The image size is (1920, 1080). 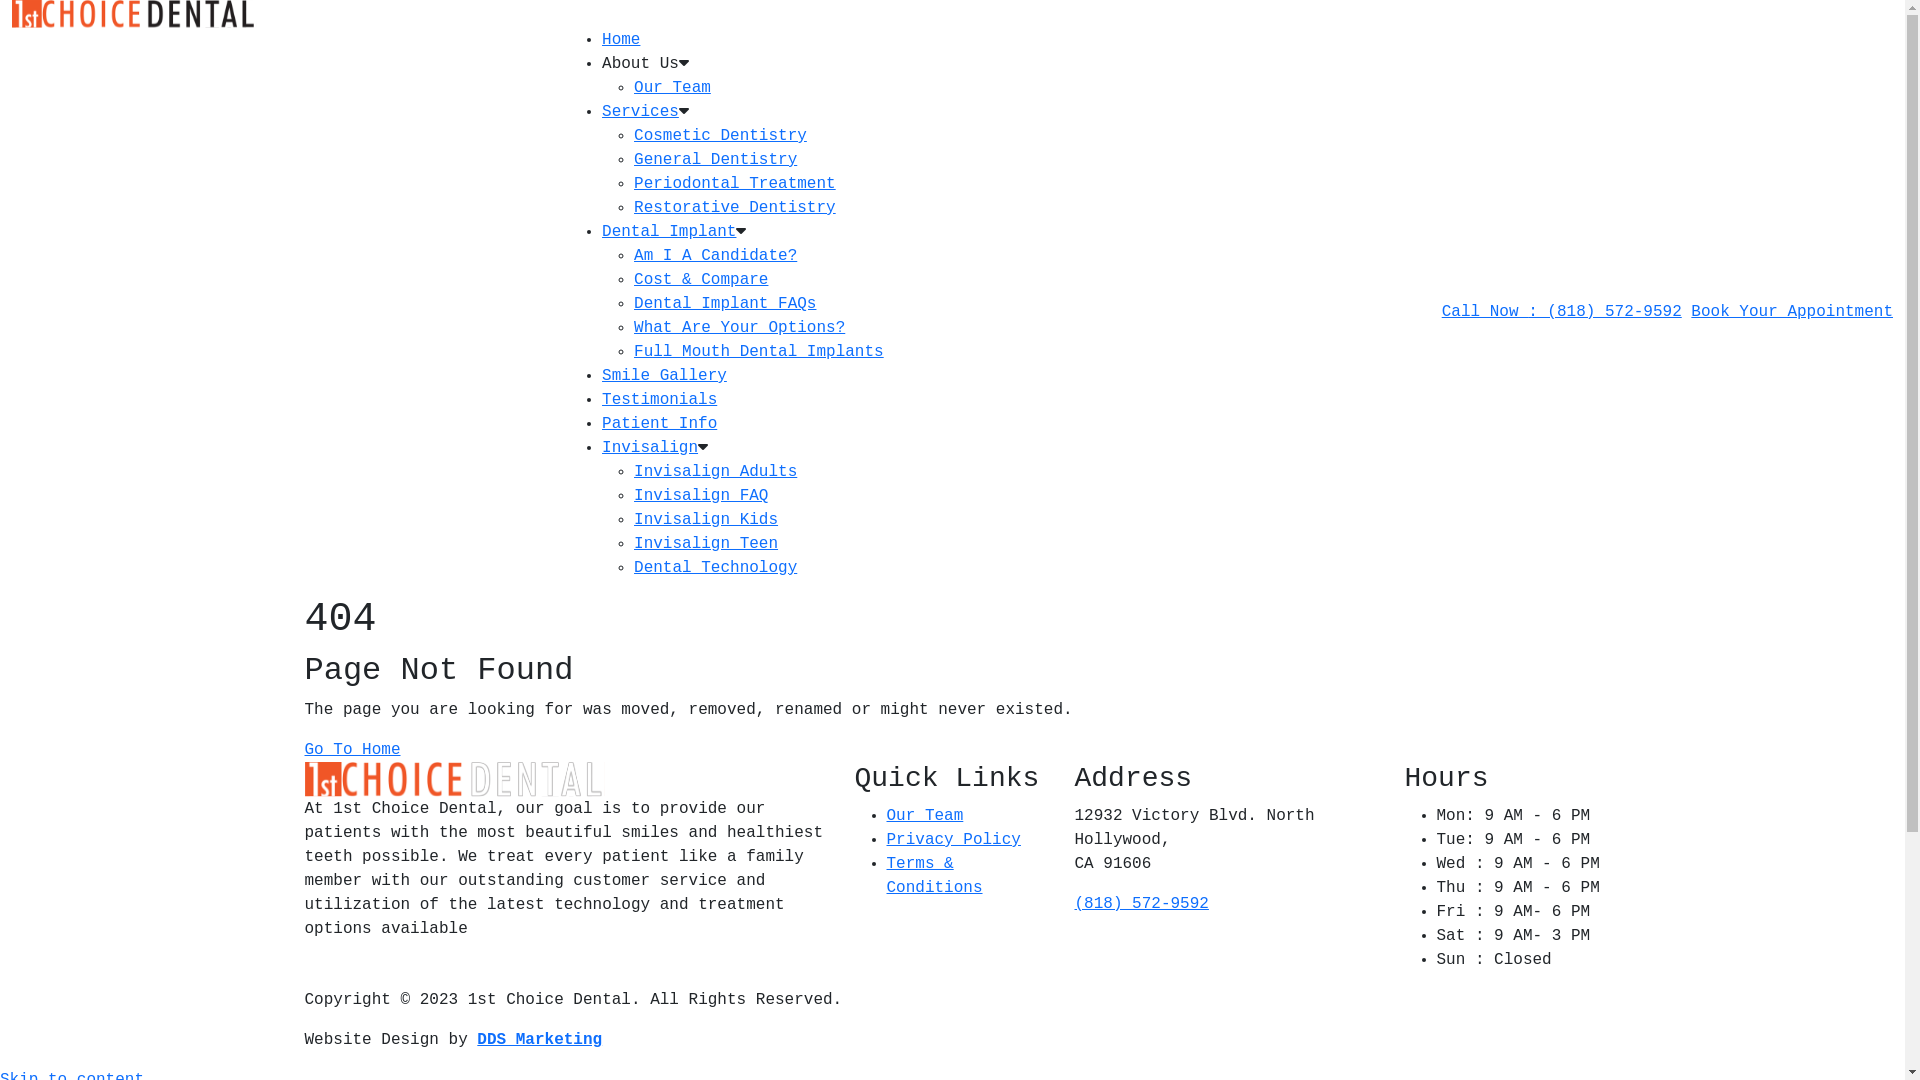 What do you see at coordinates (953, 840) in the screenshot?
I see `Privacy Policy` at bounding box center [953, 840].